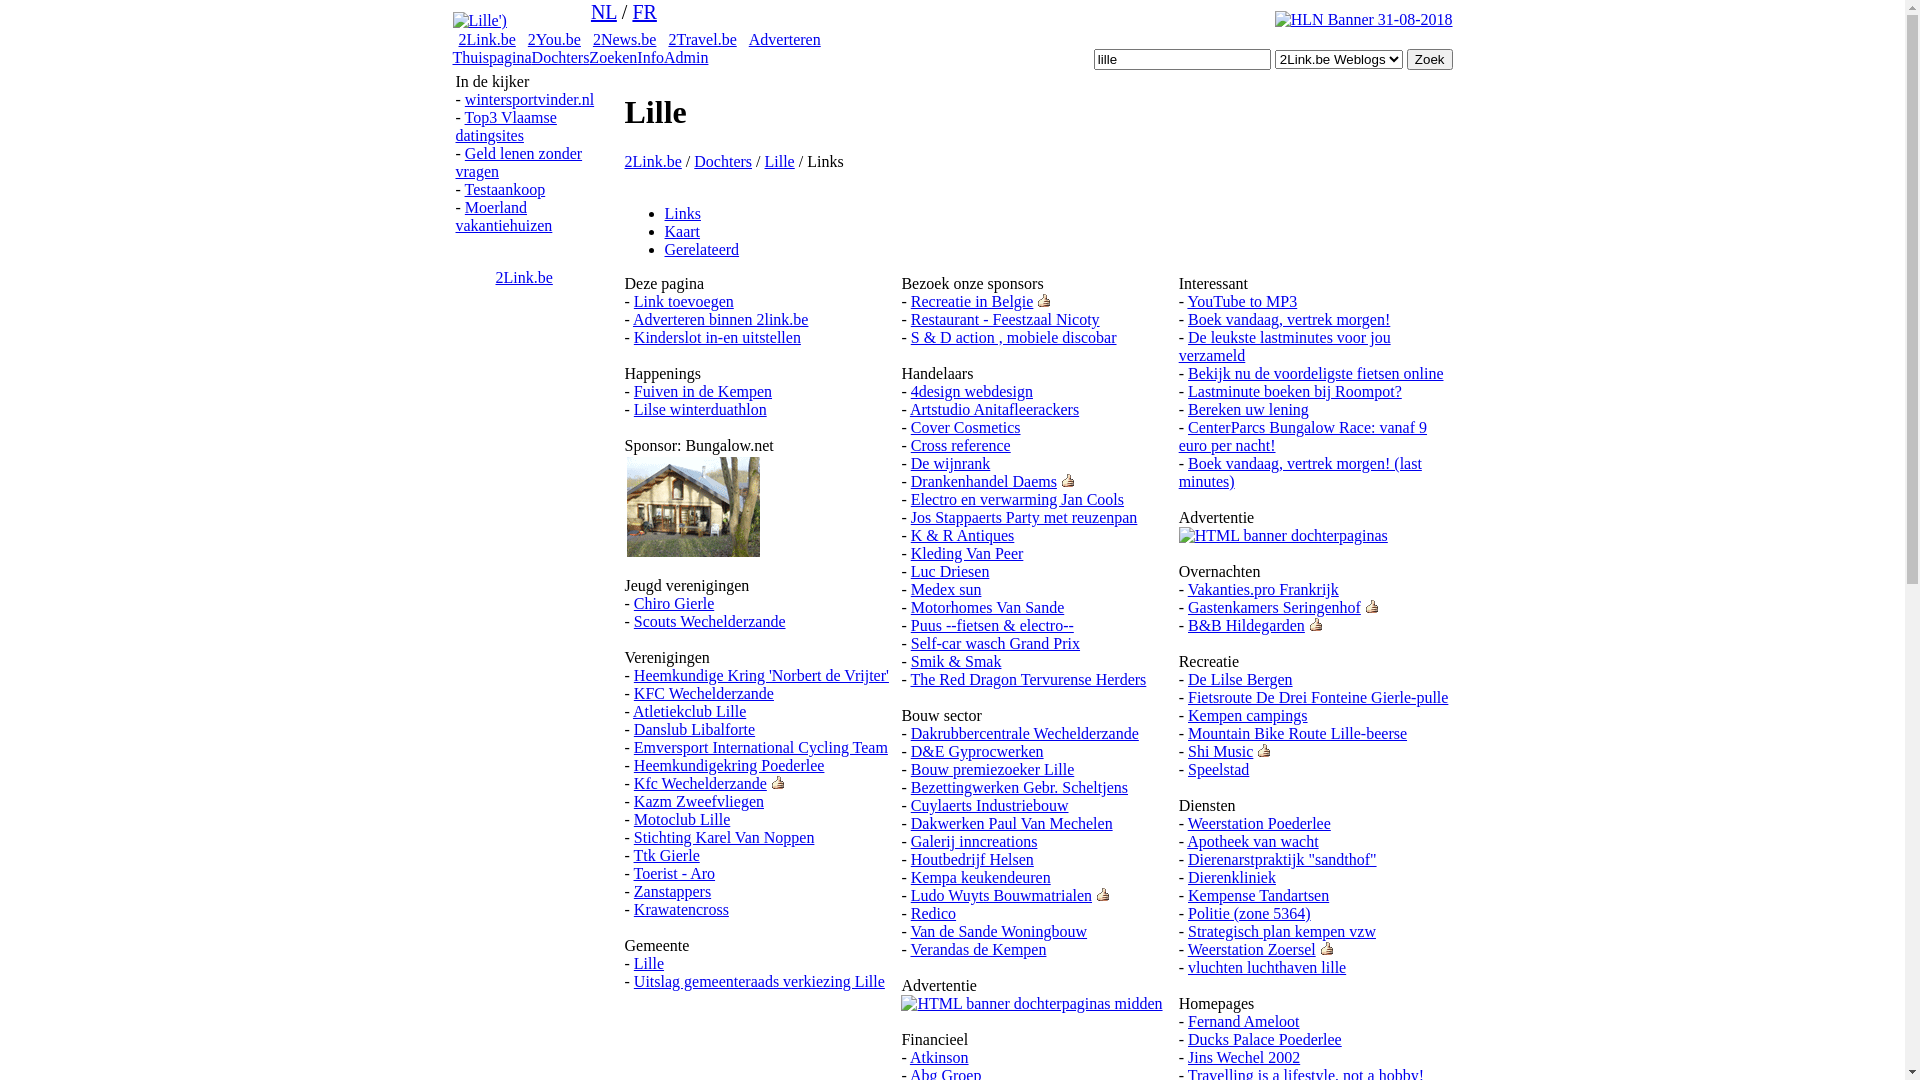 This screenshot has width=1920, height=1080. What do you see at coordinates (988, 608) in the screenshot?
I see `Motorhomes Van Sande` at bounding box center [988, 608].